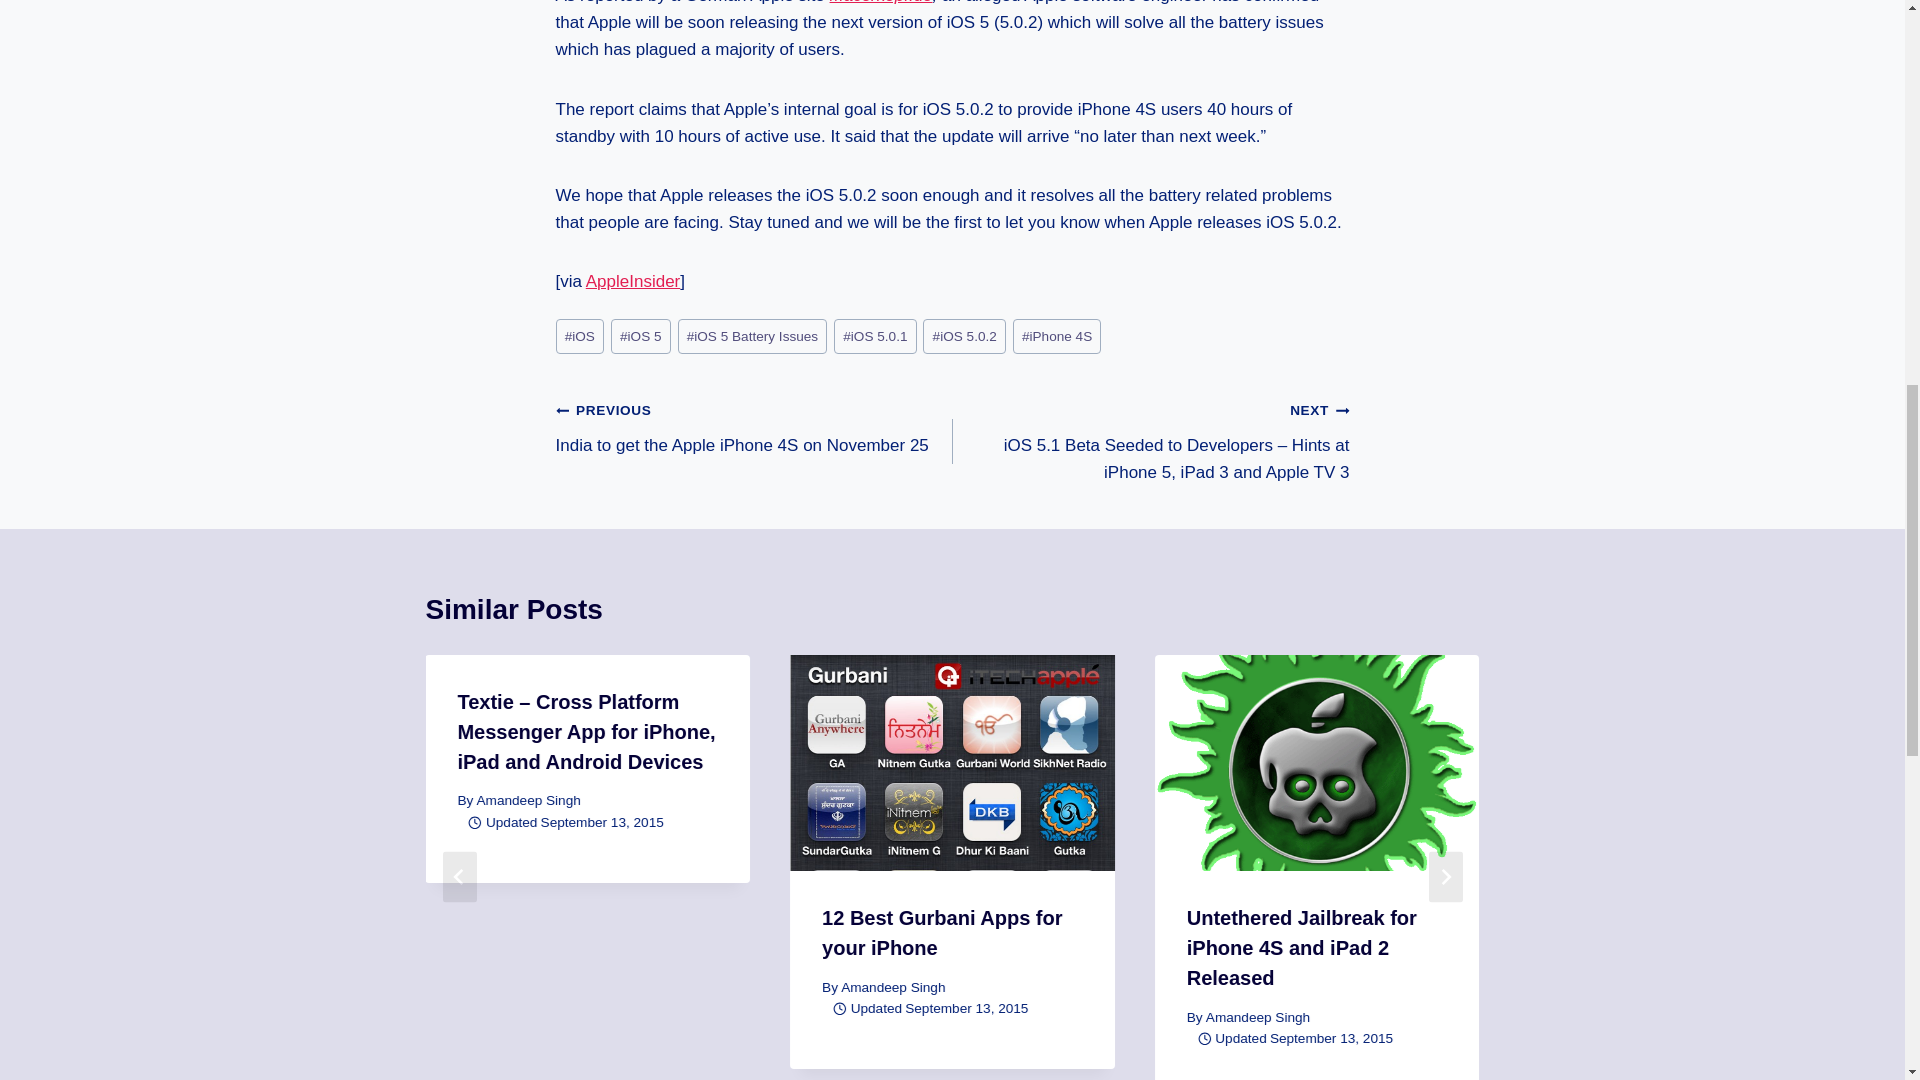  I want to click on iPhone 4S, so click(1058, 336).